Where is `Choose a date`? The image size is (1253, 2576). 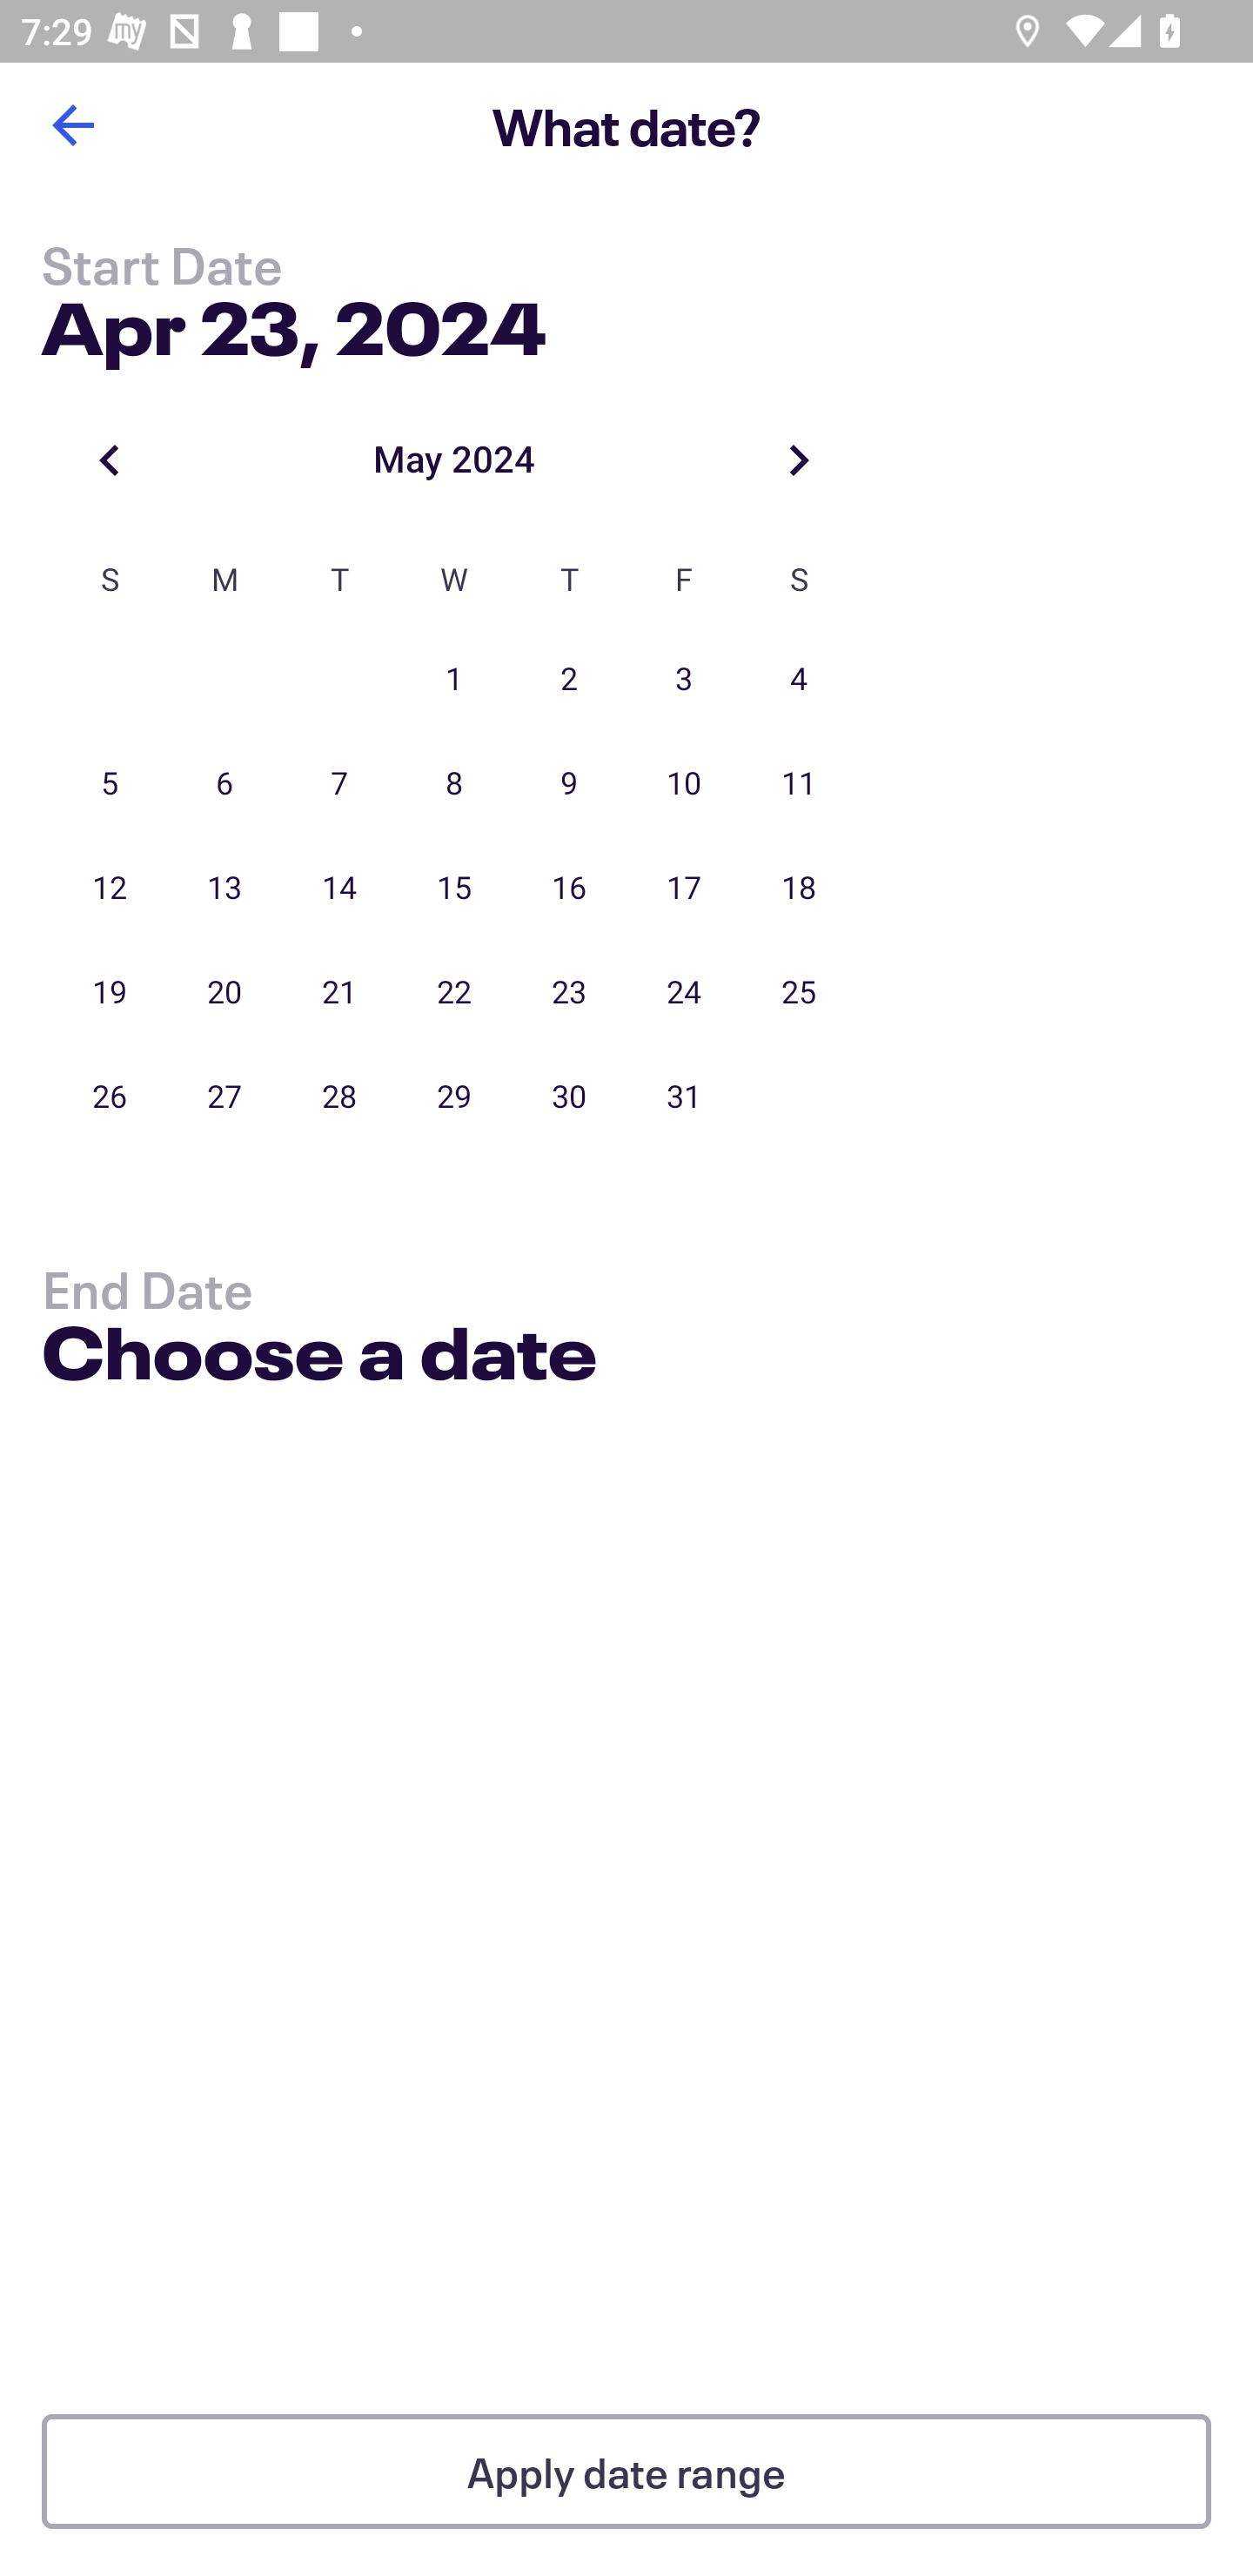 Choose a date is located at coordinates (318, 1358).